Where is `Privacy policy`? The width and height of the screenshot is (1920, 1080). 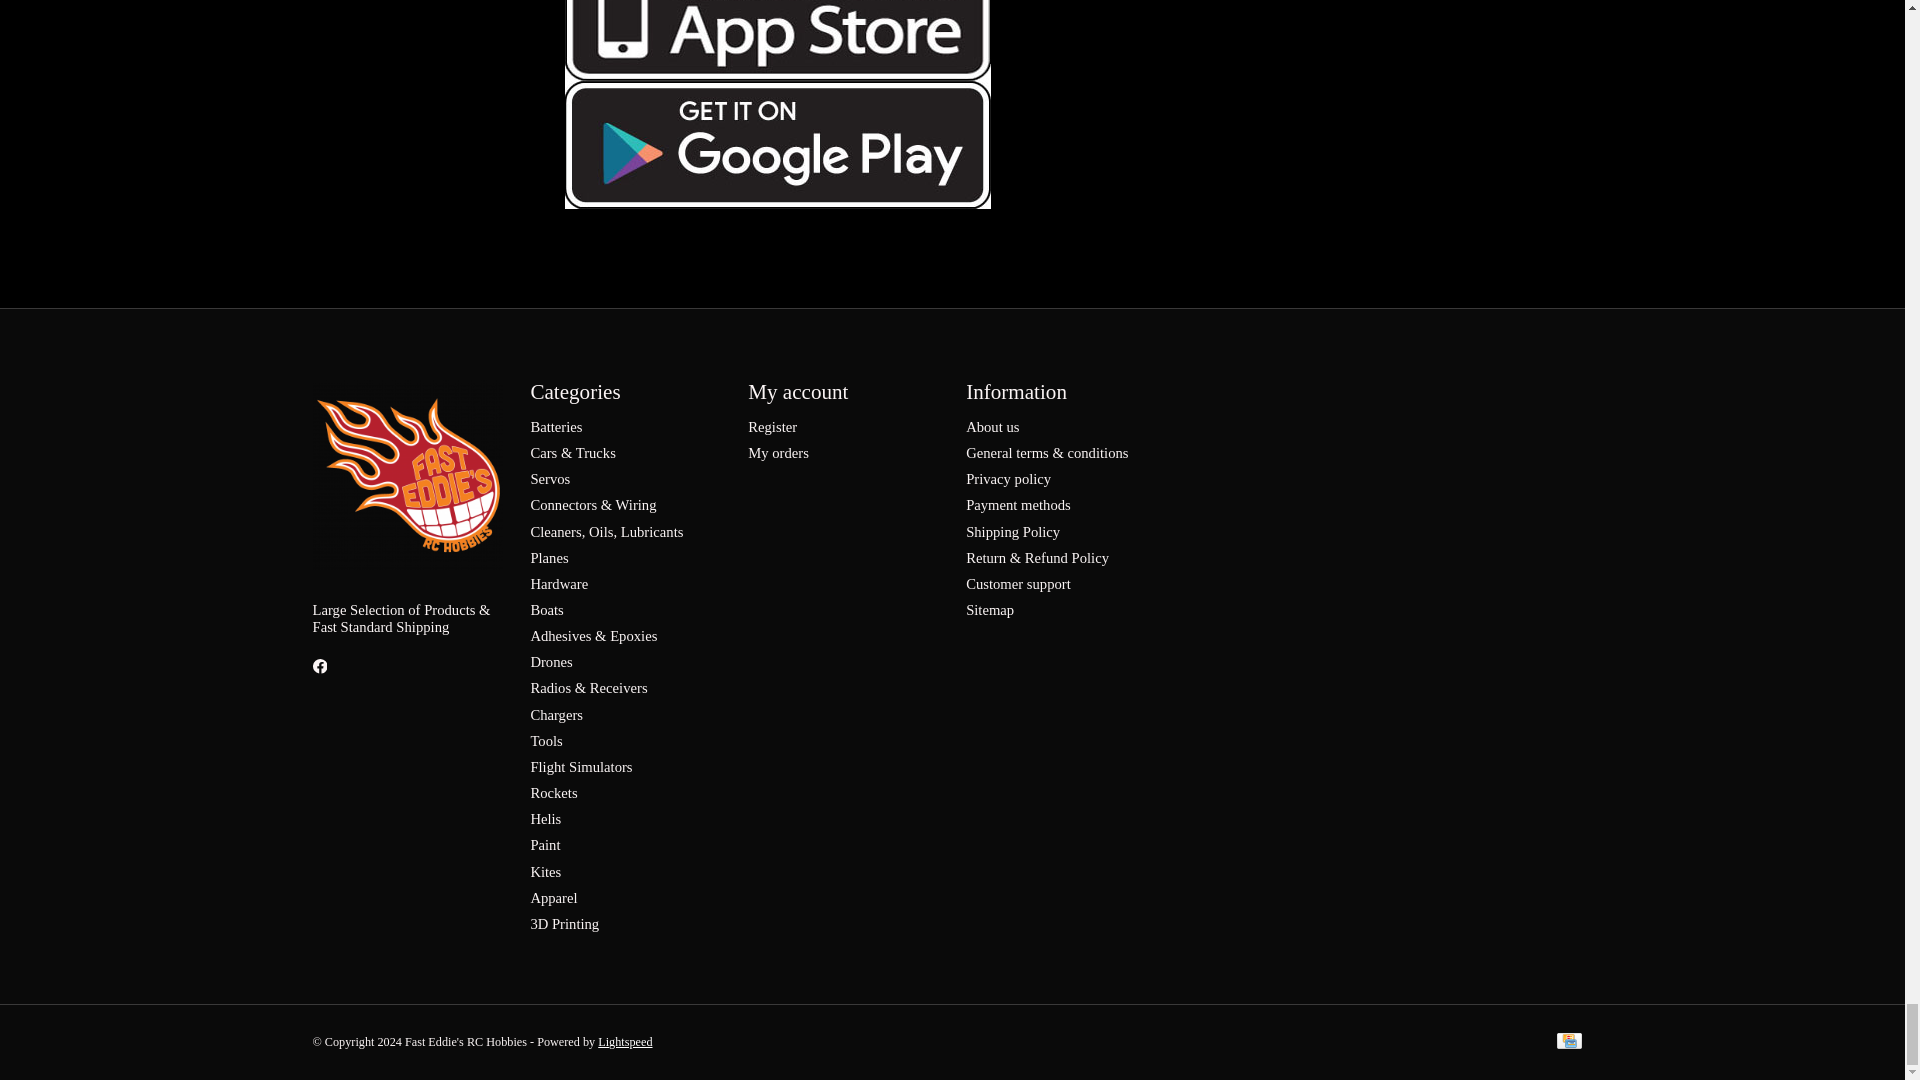
Privacy policy is located at coordinates (1008, 478).